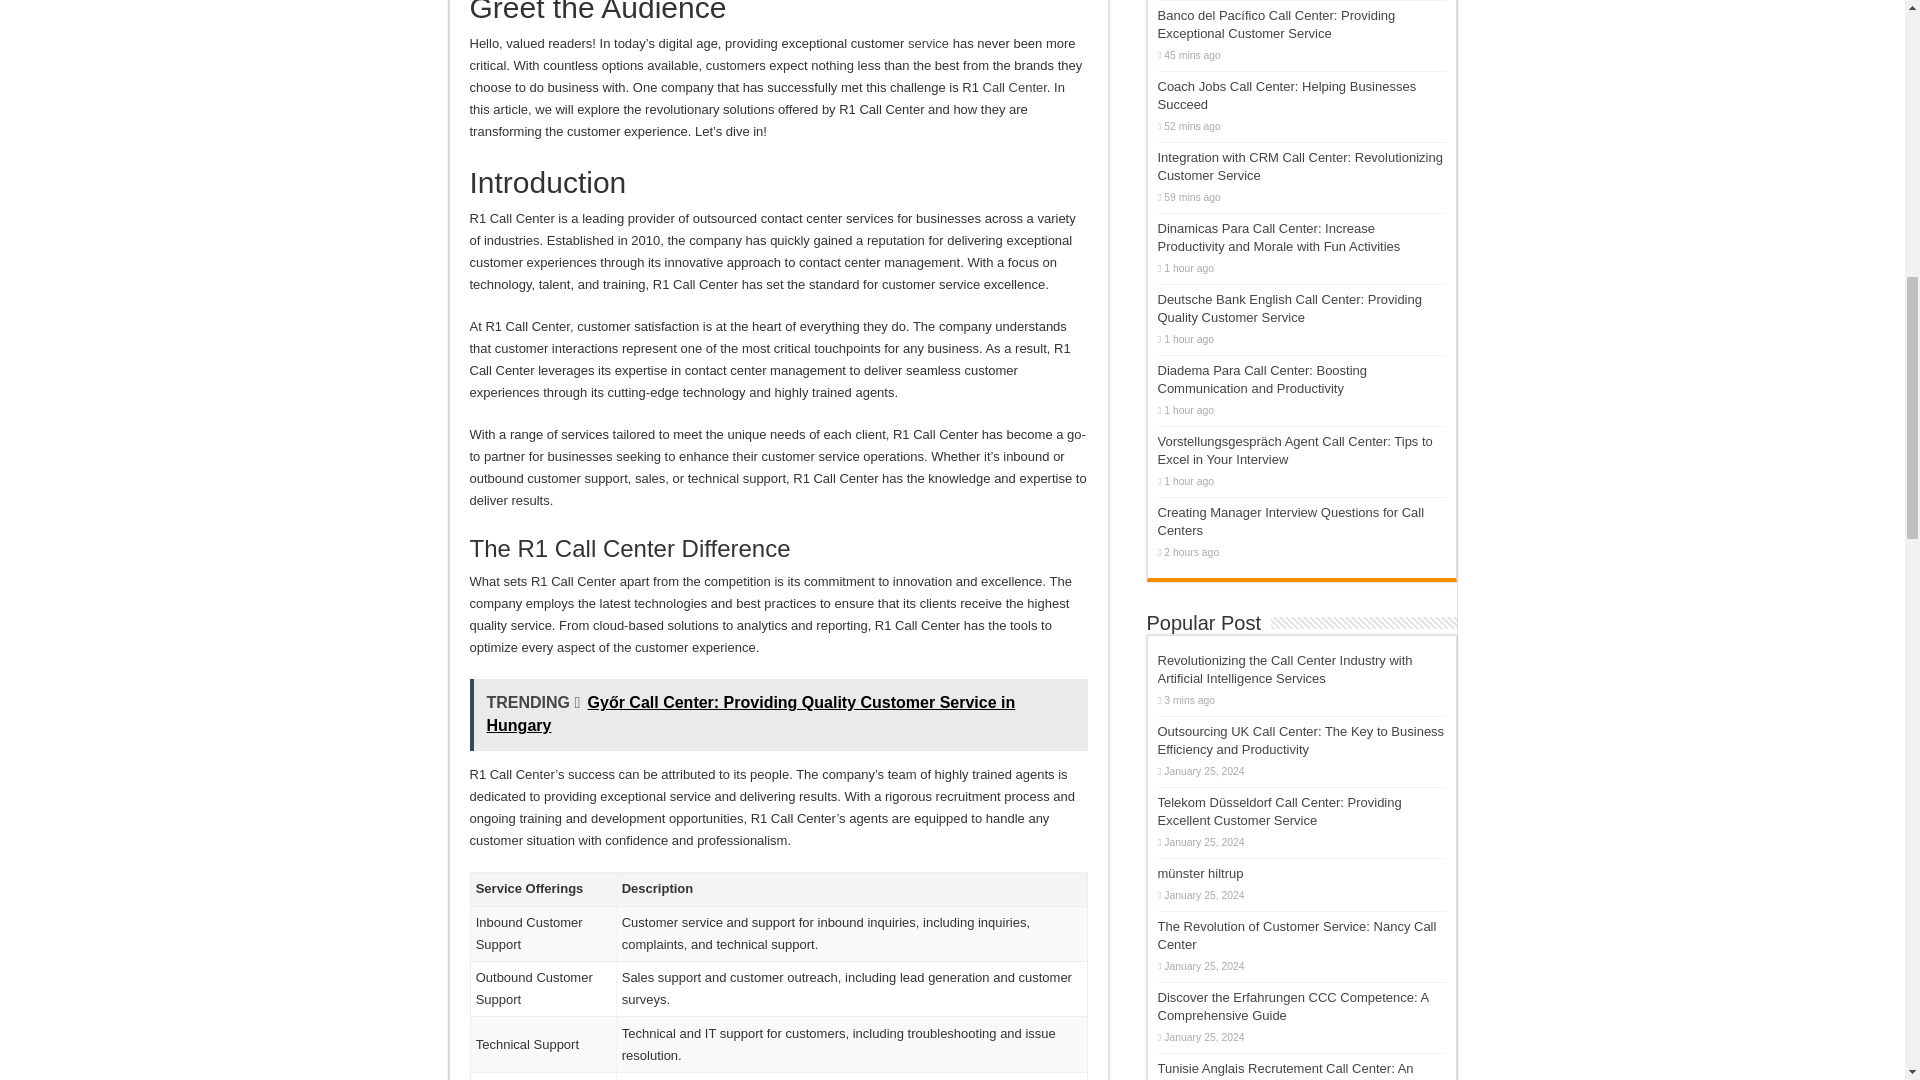  Describe the element at coordinates (1014, 87) in the screenshot. I see `Call Center` at that location.